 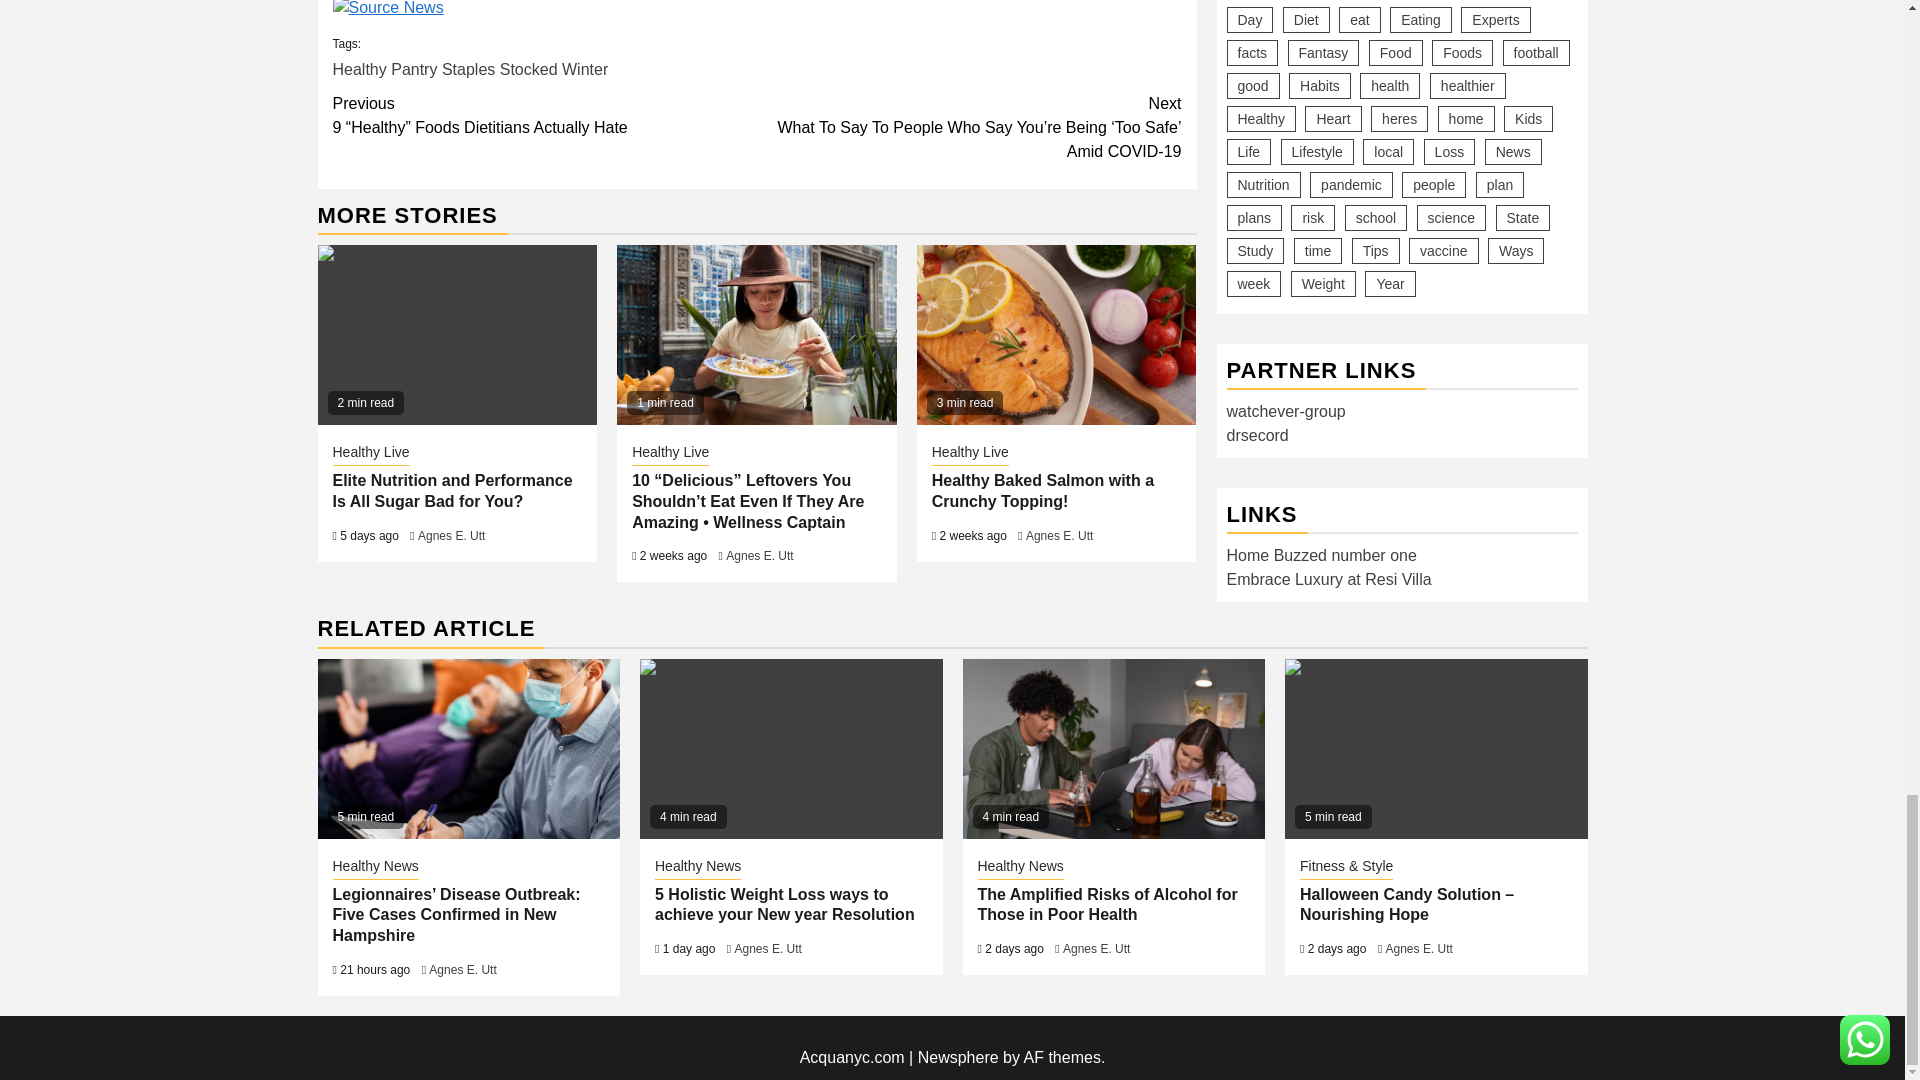 What do you see at coordinates (528, 68) in the screenshot?
I see `Stocked` at bounding box center [528, 68].